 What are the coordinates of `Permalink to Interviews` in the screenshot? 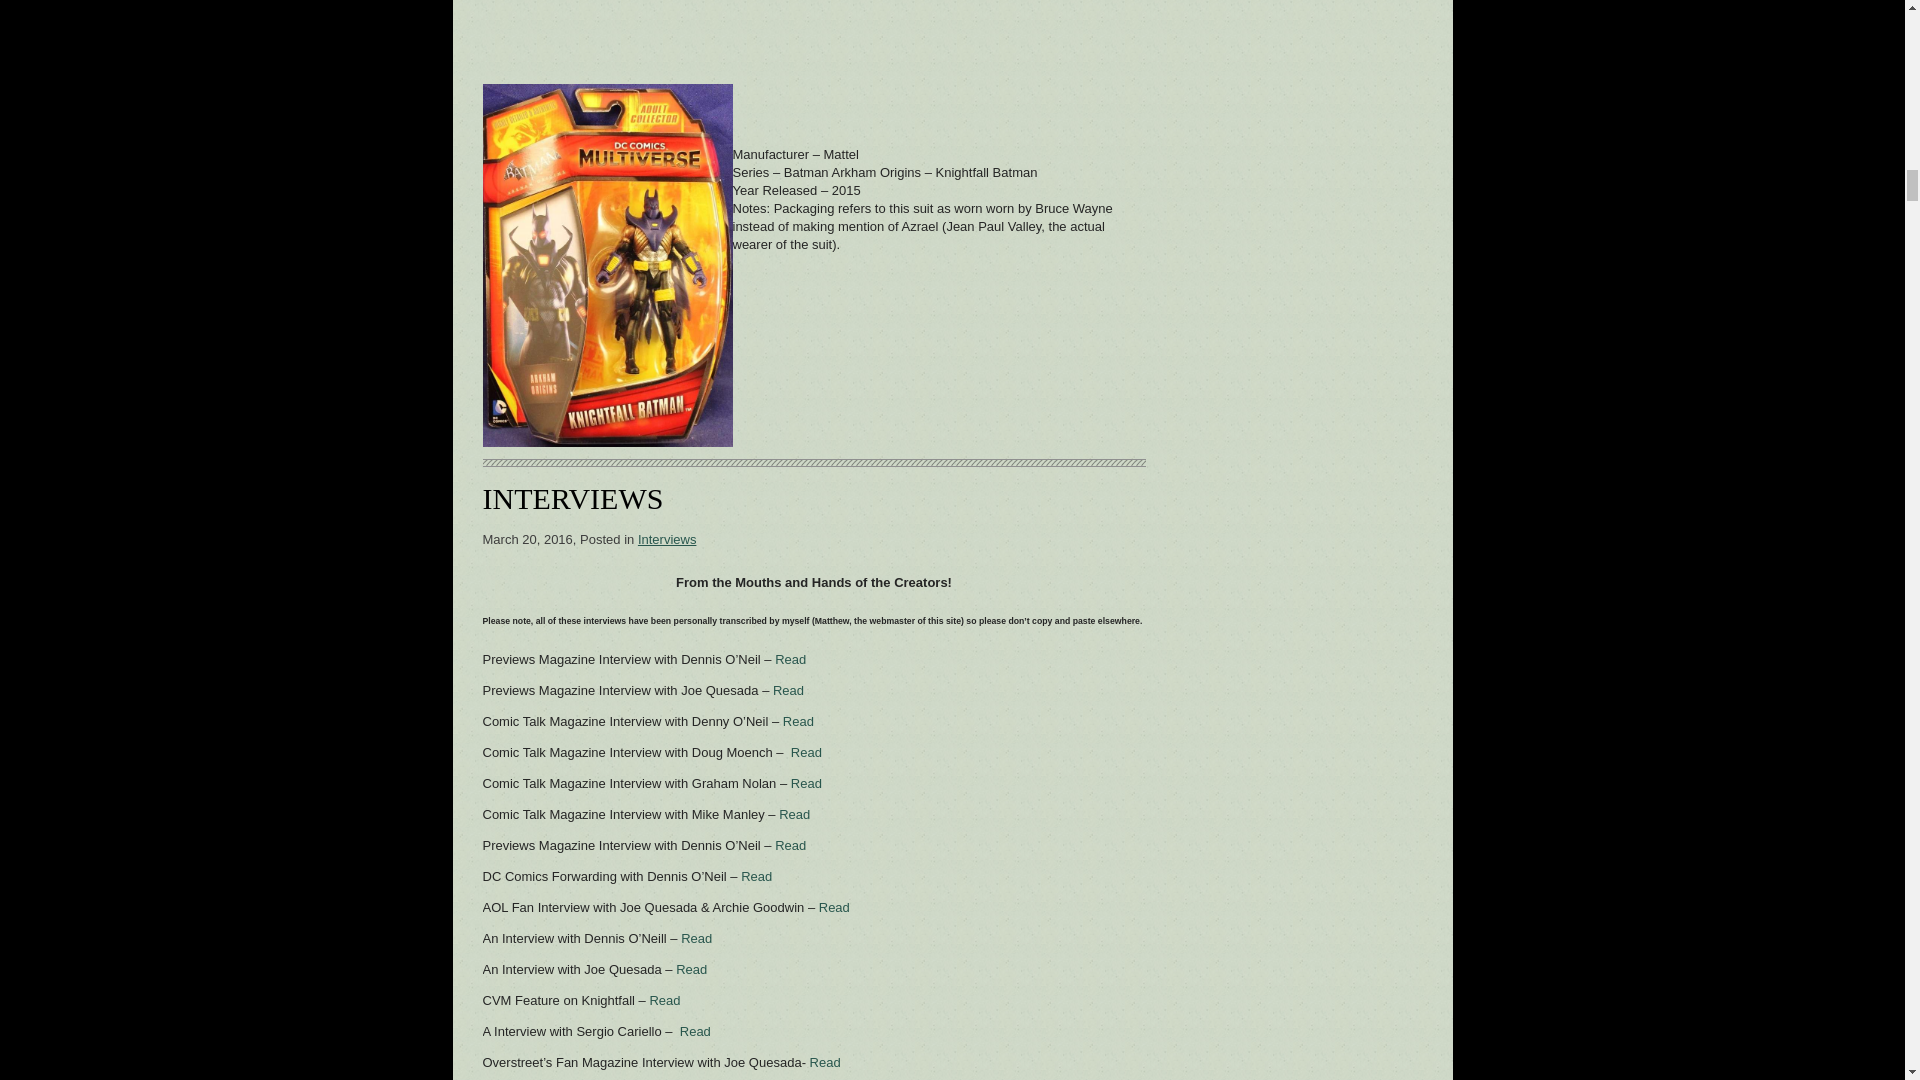 It's located at (572, 498).